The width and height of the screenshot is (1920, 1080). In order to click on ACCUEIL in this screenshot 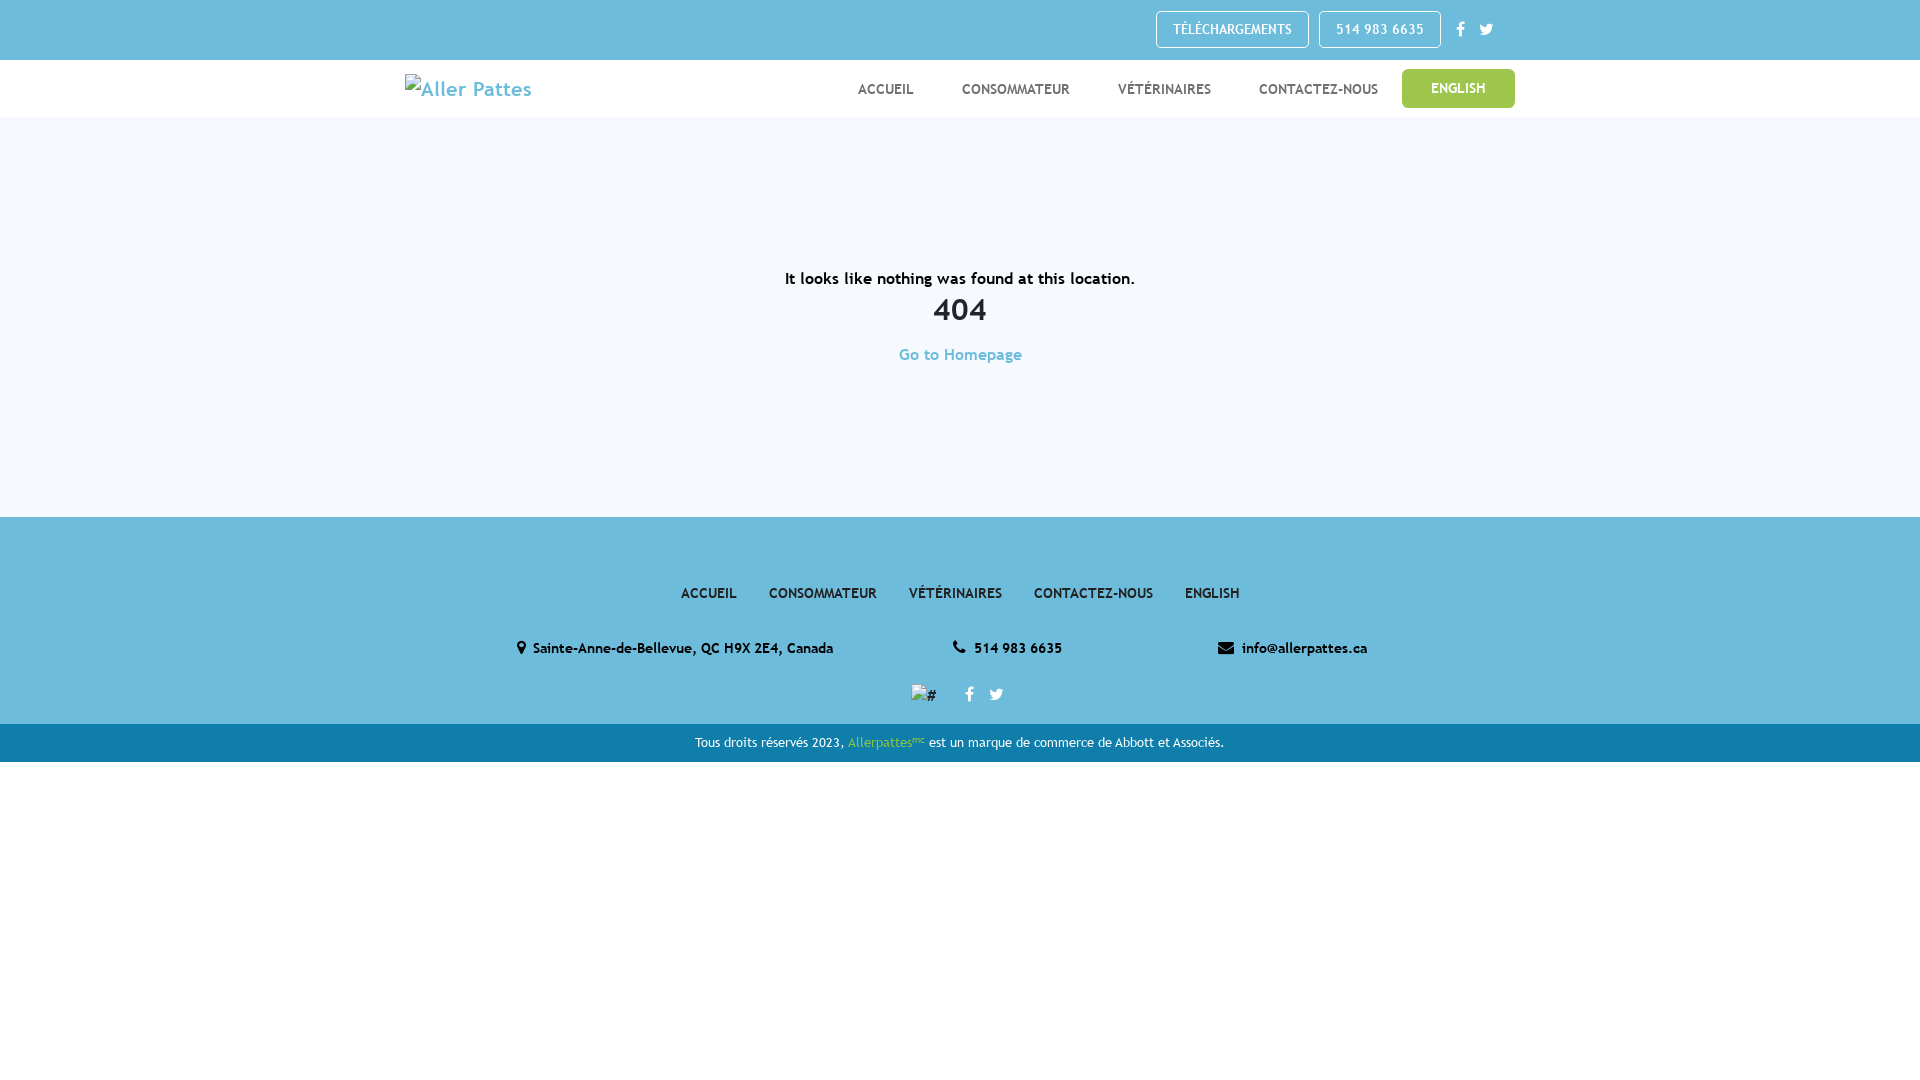, I will do `click(886, 89)`.